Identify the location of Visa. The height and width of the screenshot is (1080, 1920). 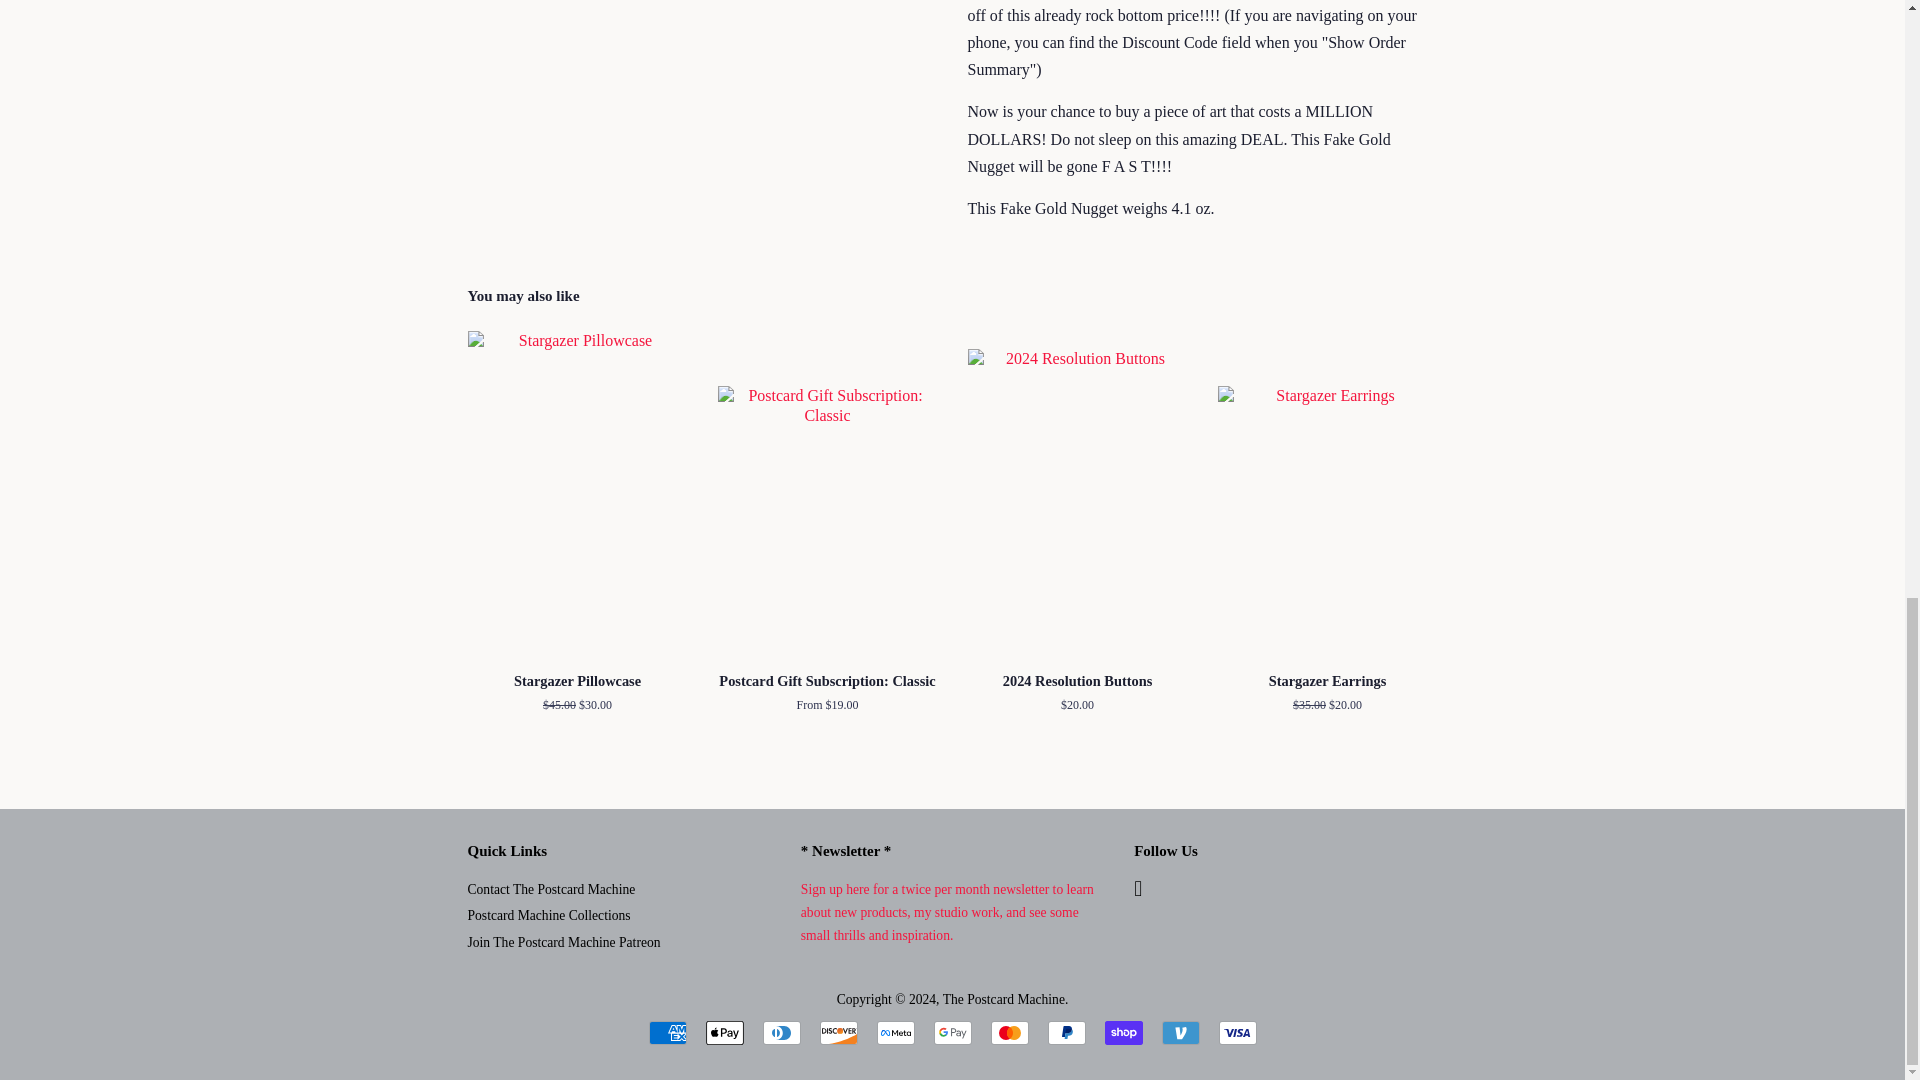
(1236, 1032).